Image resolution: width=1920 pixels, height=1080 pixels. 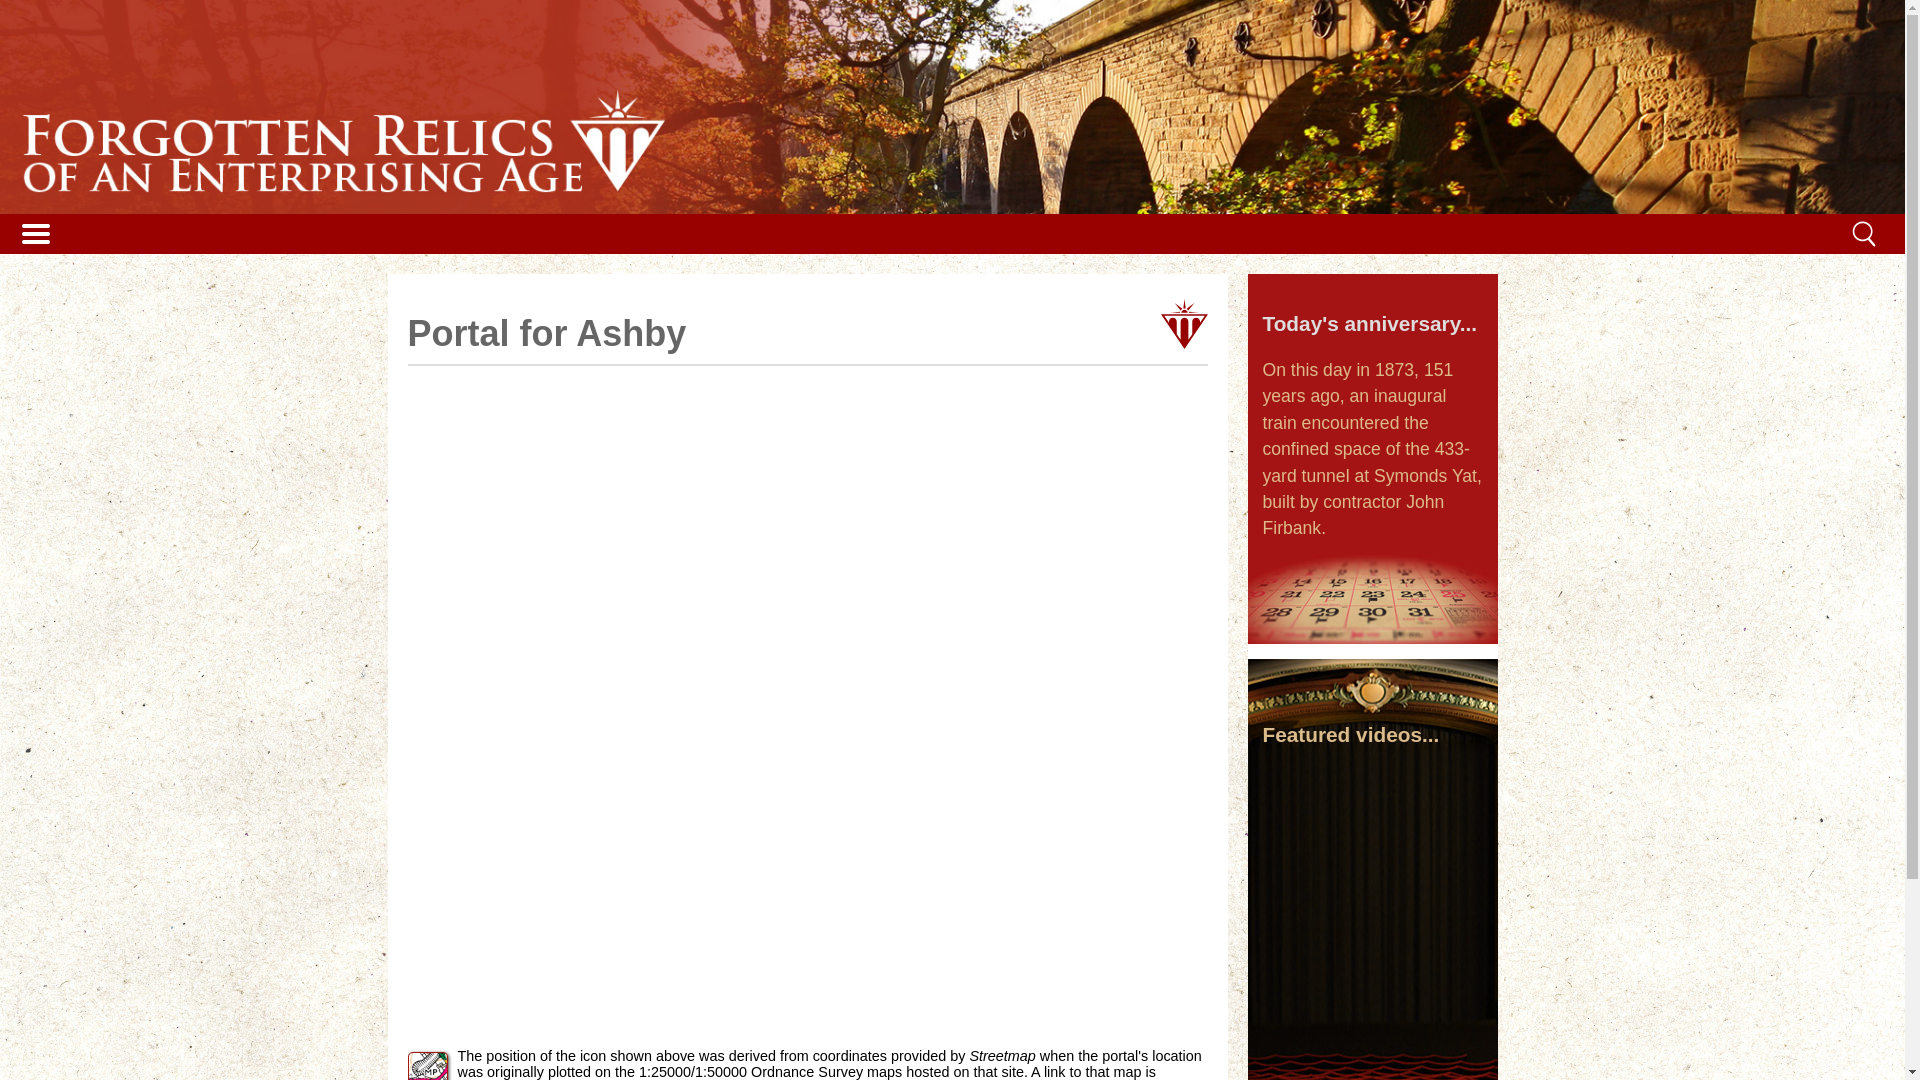 I want to click on YouTube video player, so click(x=1372, y=958).